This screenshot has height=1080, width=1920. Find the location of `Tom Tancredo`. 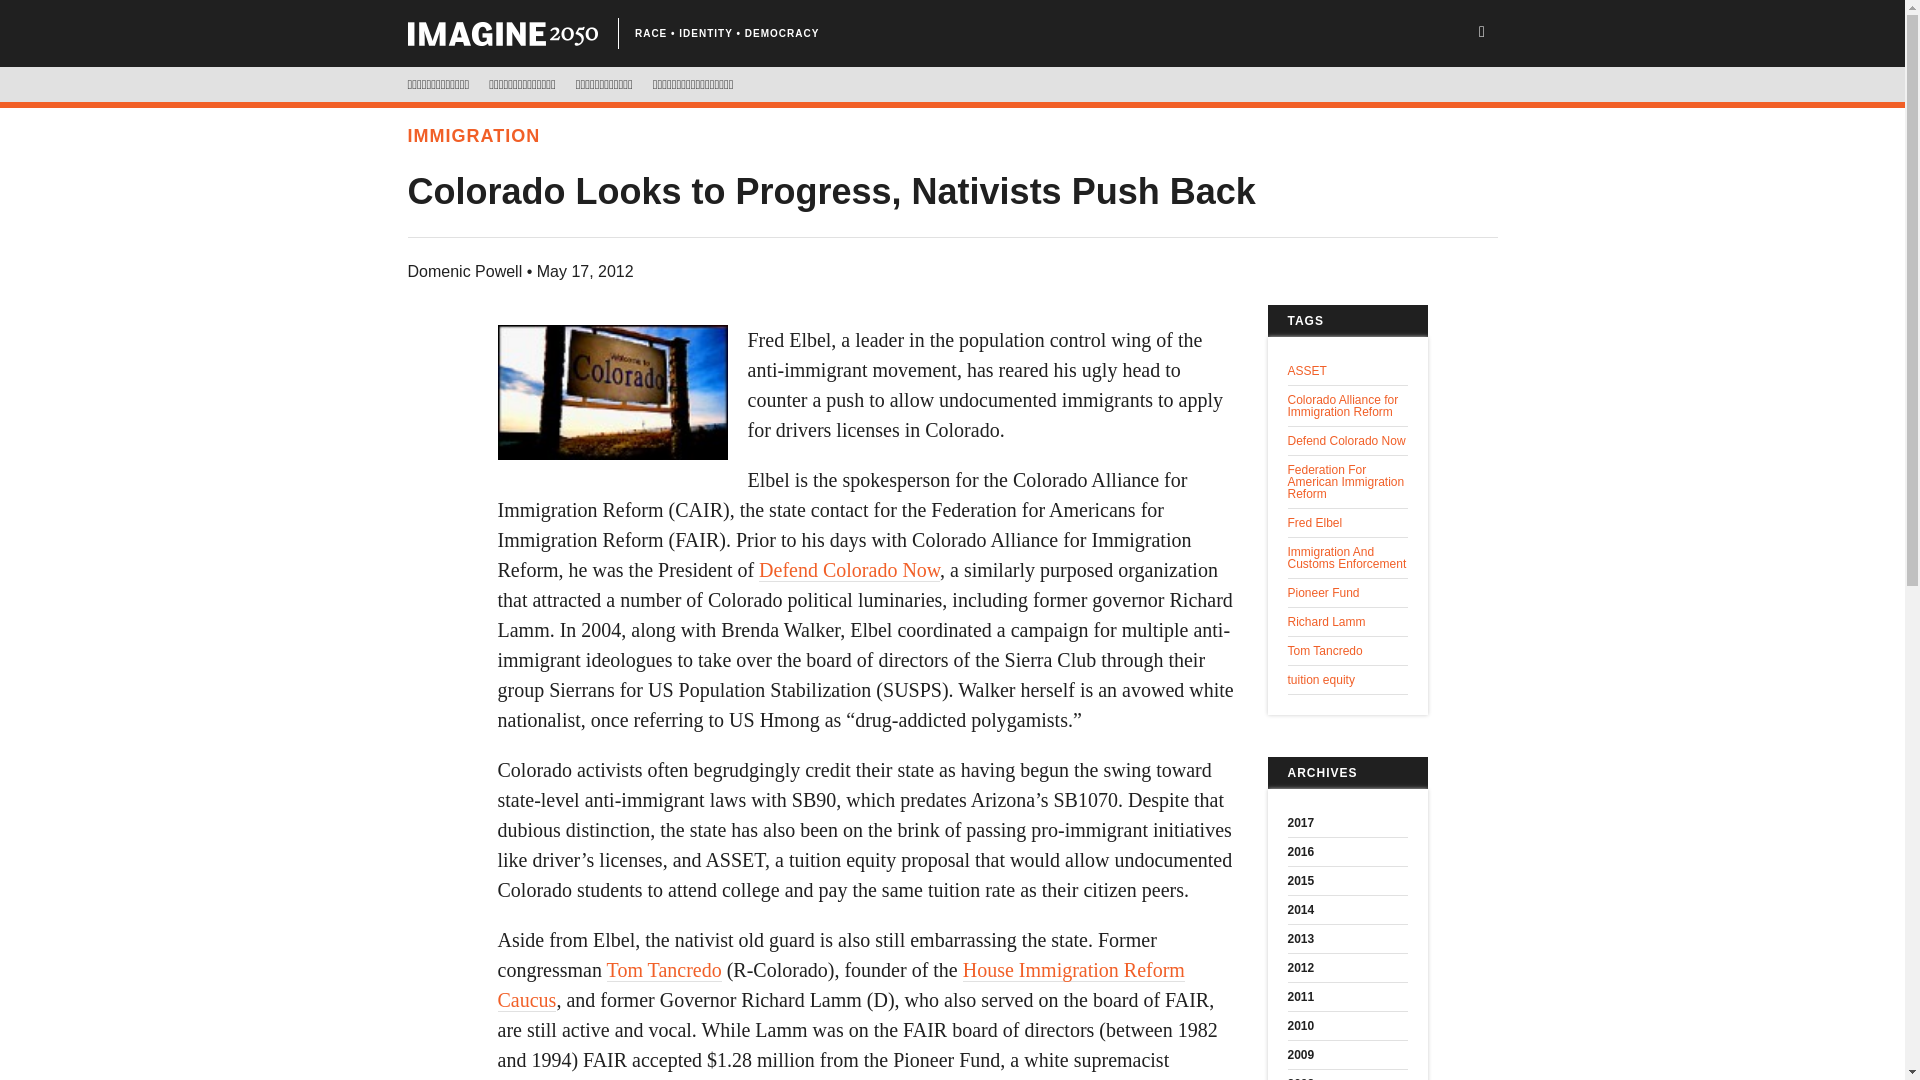

Tom Tancredo is located at coordinates (664, 970).